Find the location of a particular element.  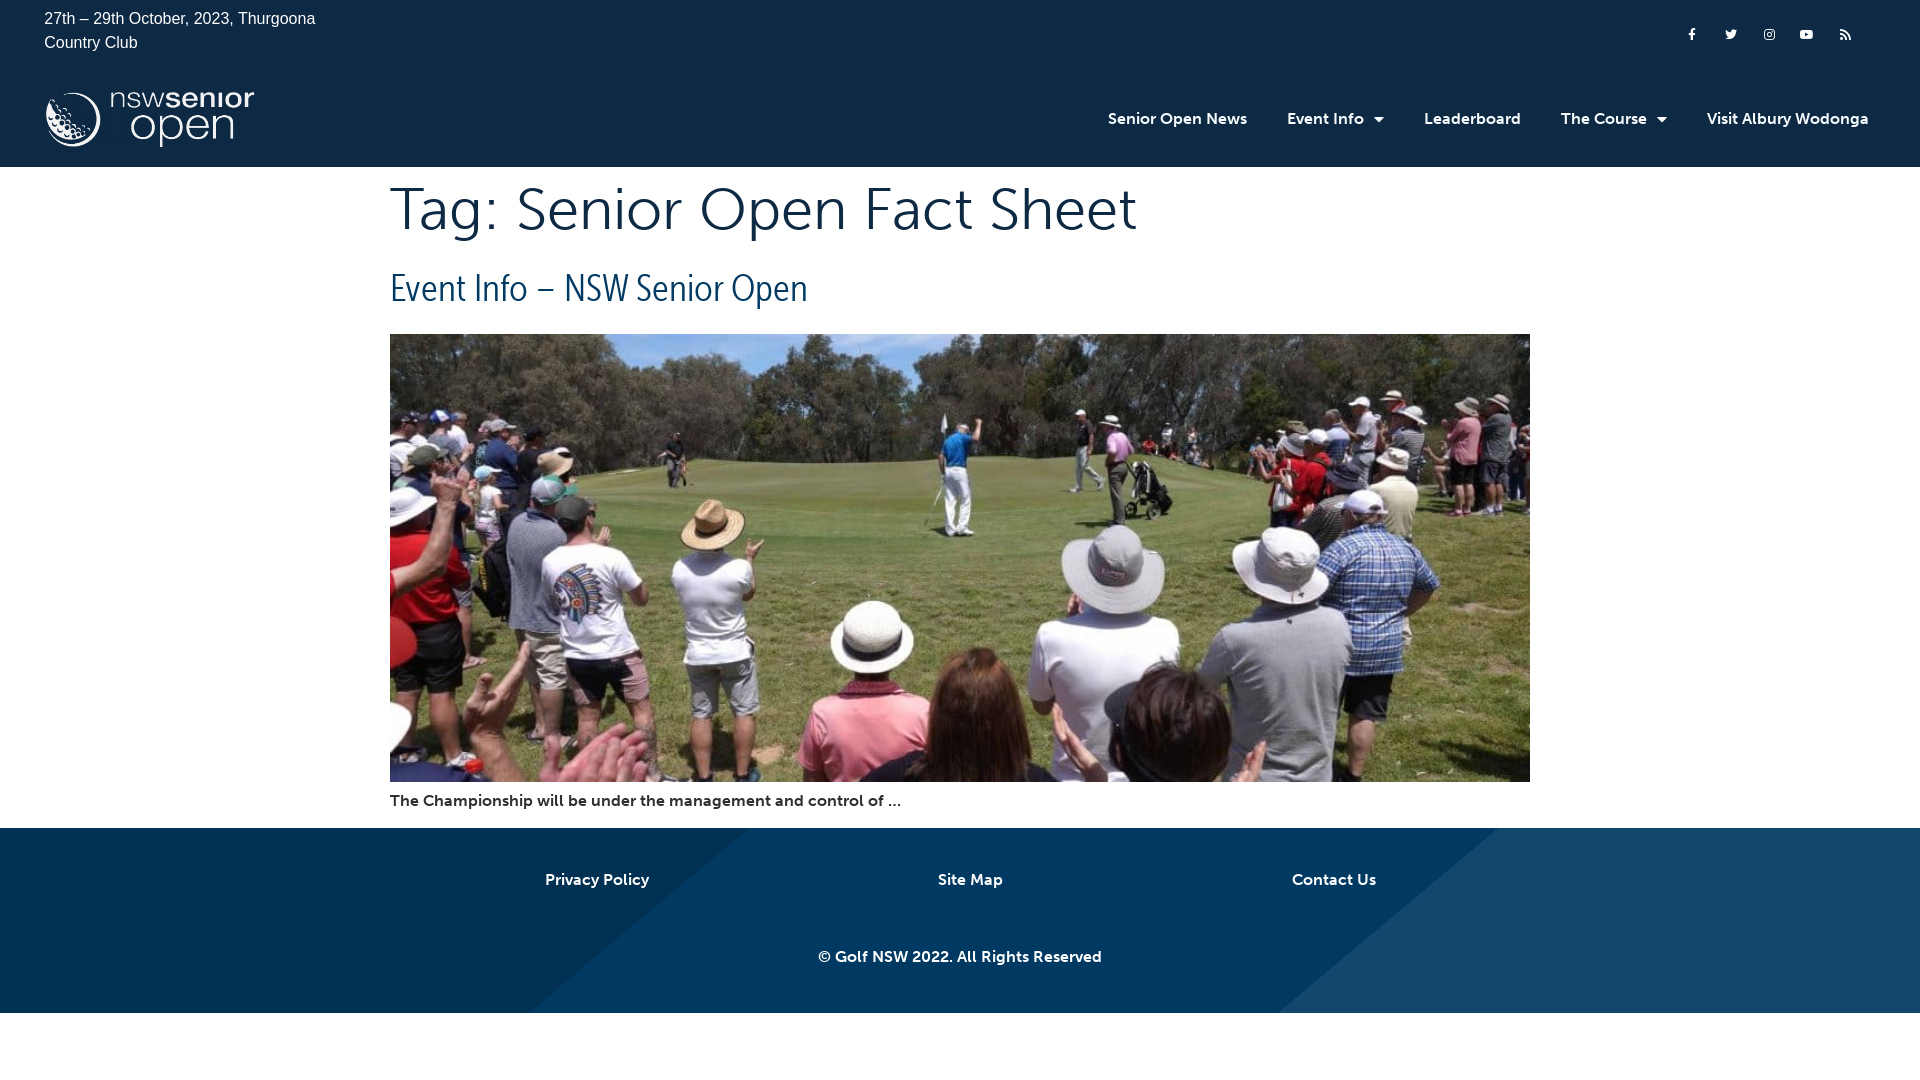

Contact Us is located at coordinates (1334, 880).